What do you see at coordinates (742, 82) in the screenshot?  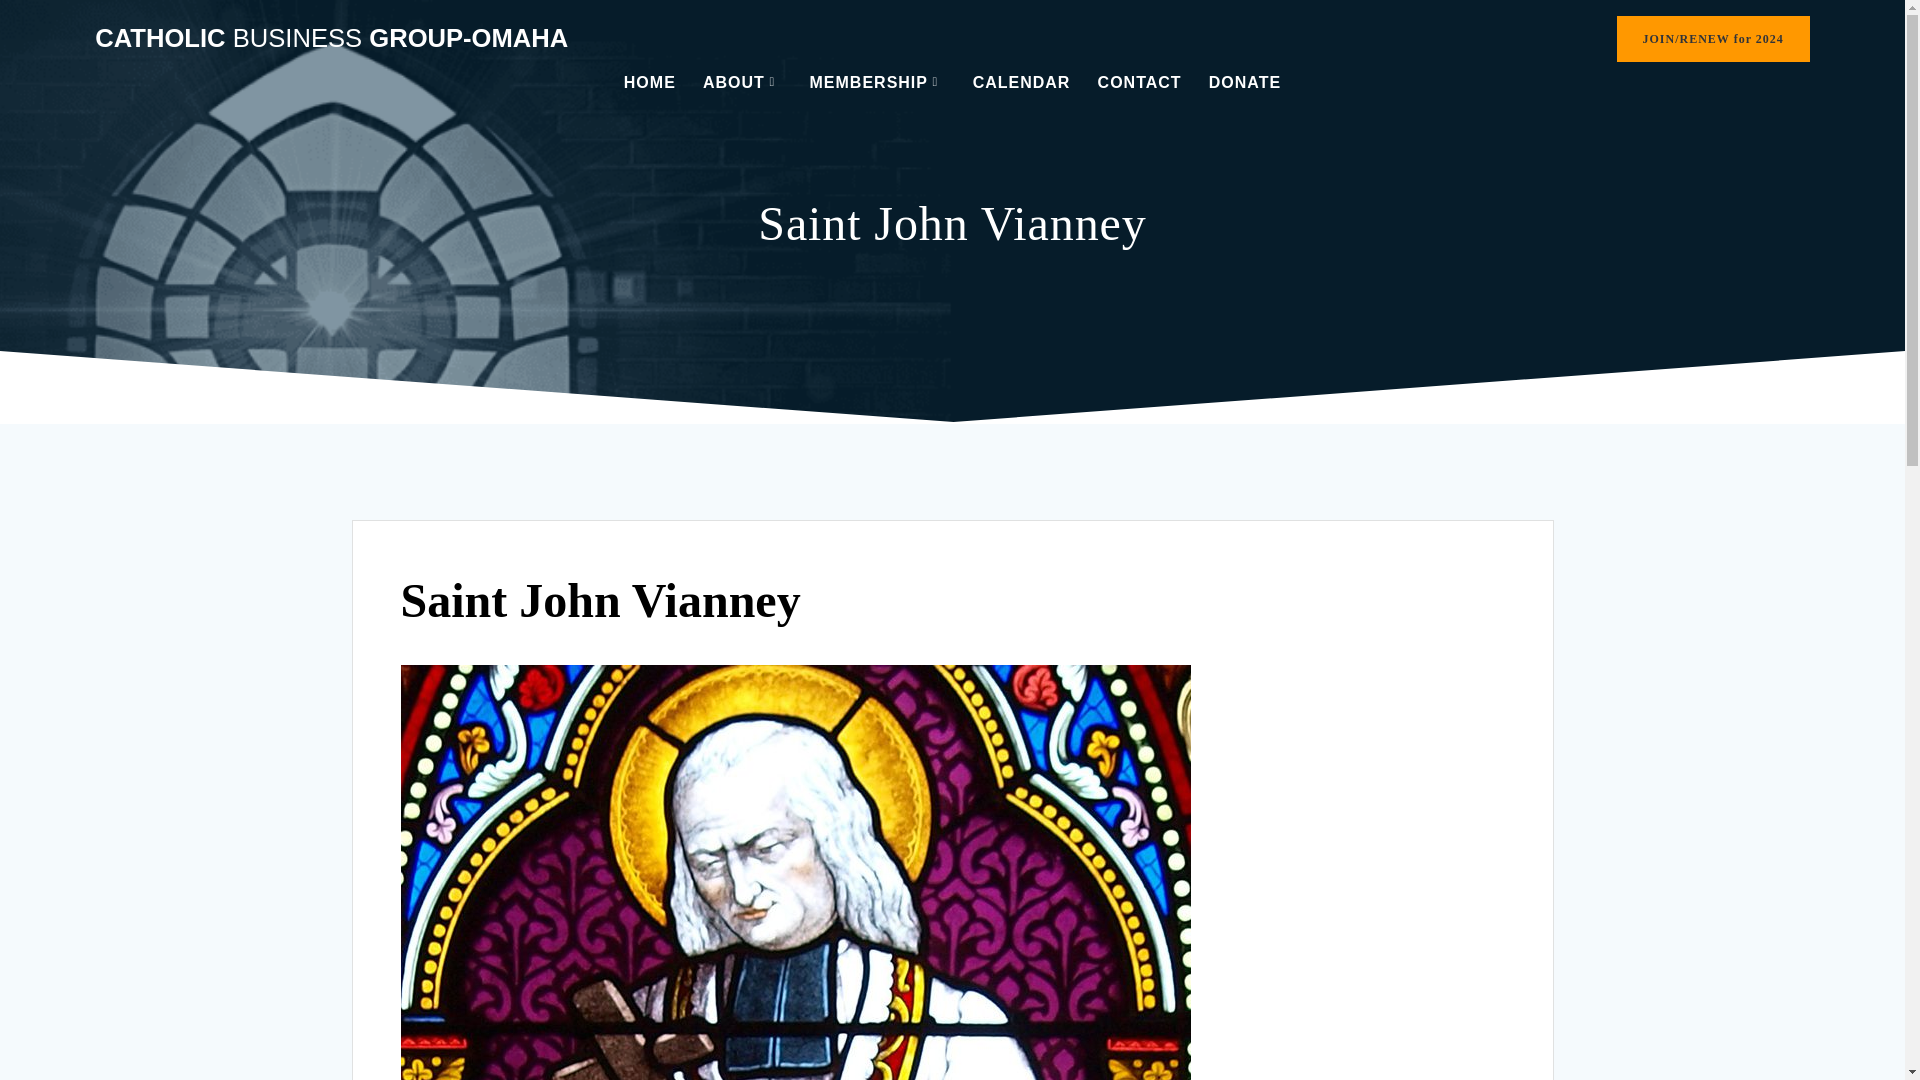 I see `ABOUT` at bounding box center [742, 82].